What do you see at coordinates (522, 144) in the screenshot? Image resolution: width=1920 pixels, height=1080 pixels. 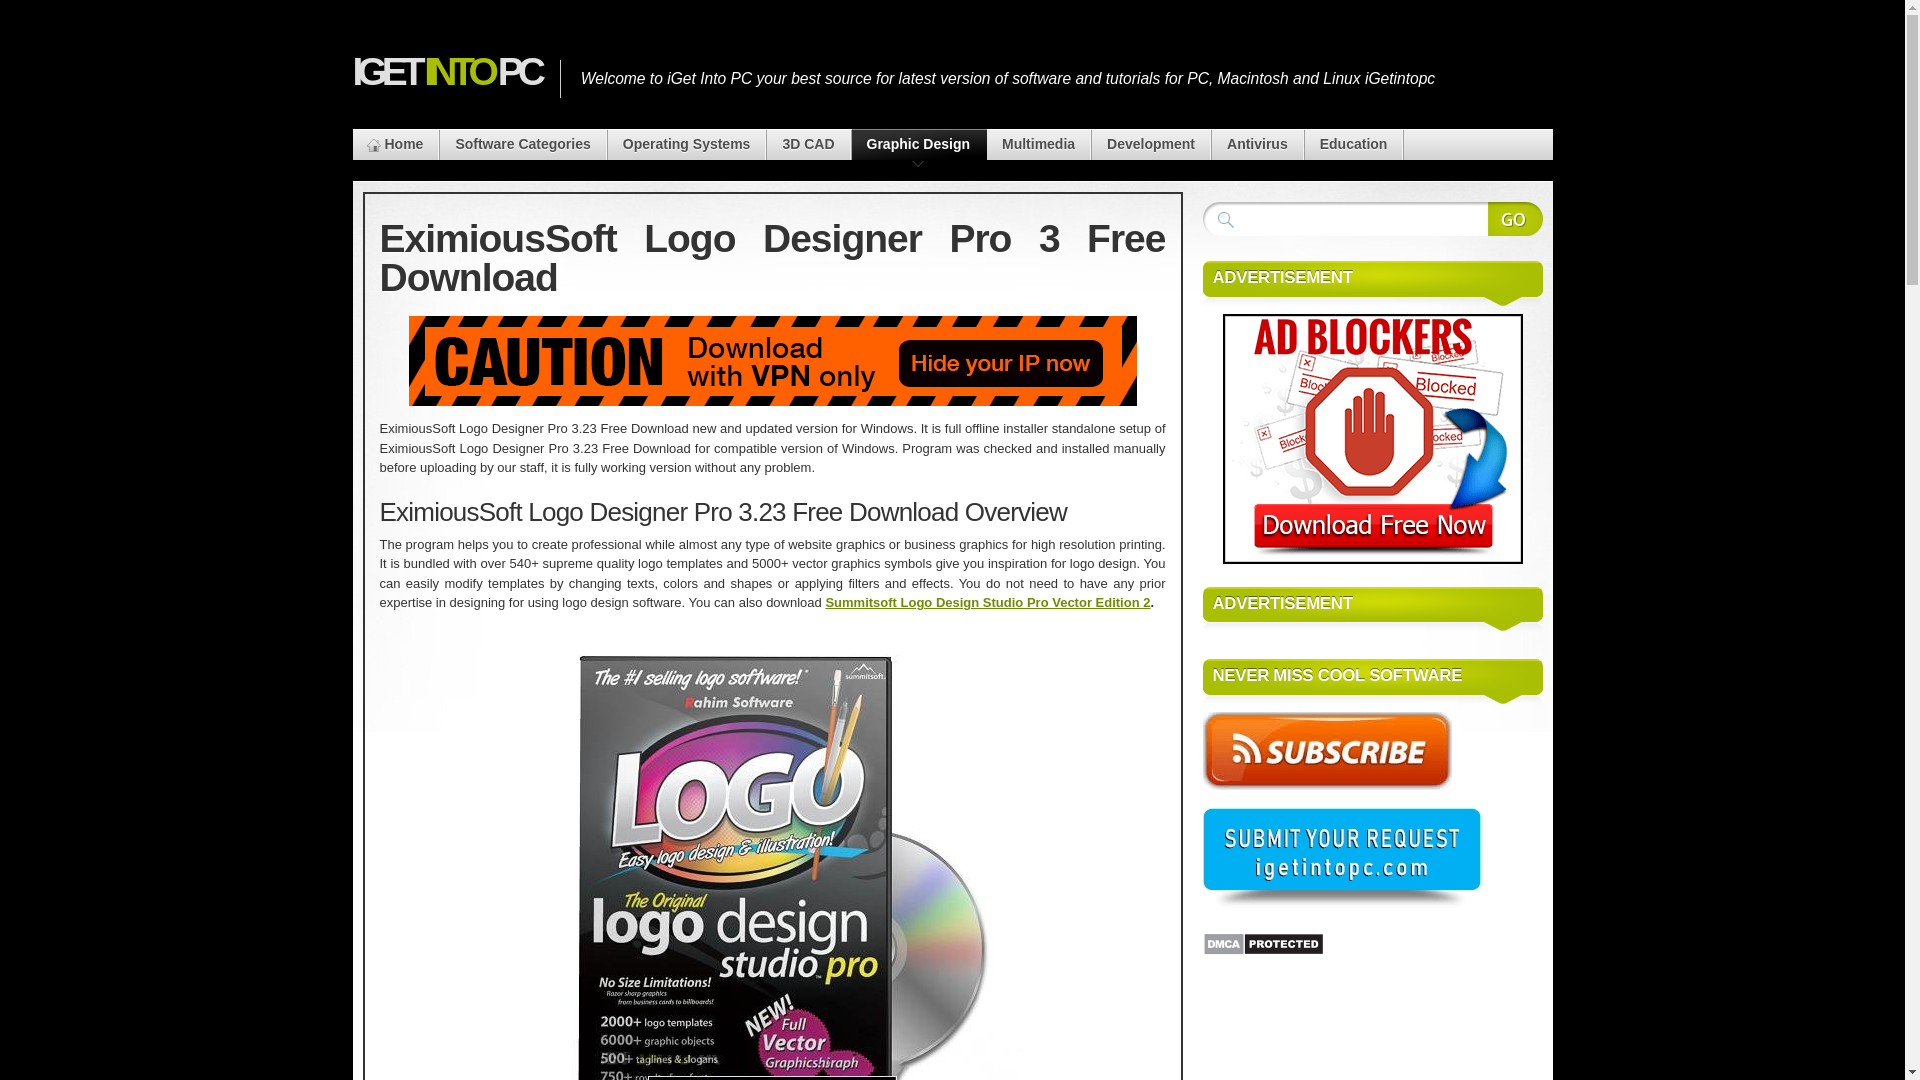 I see `Software Categories` at bounding box center [522, 144].